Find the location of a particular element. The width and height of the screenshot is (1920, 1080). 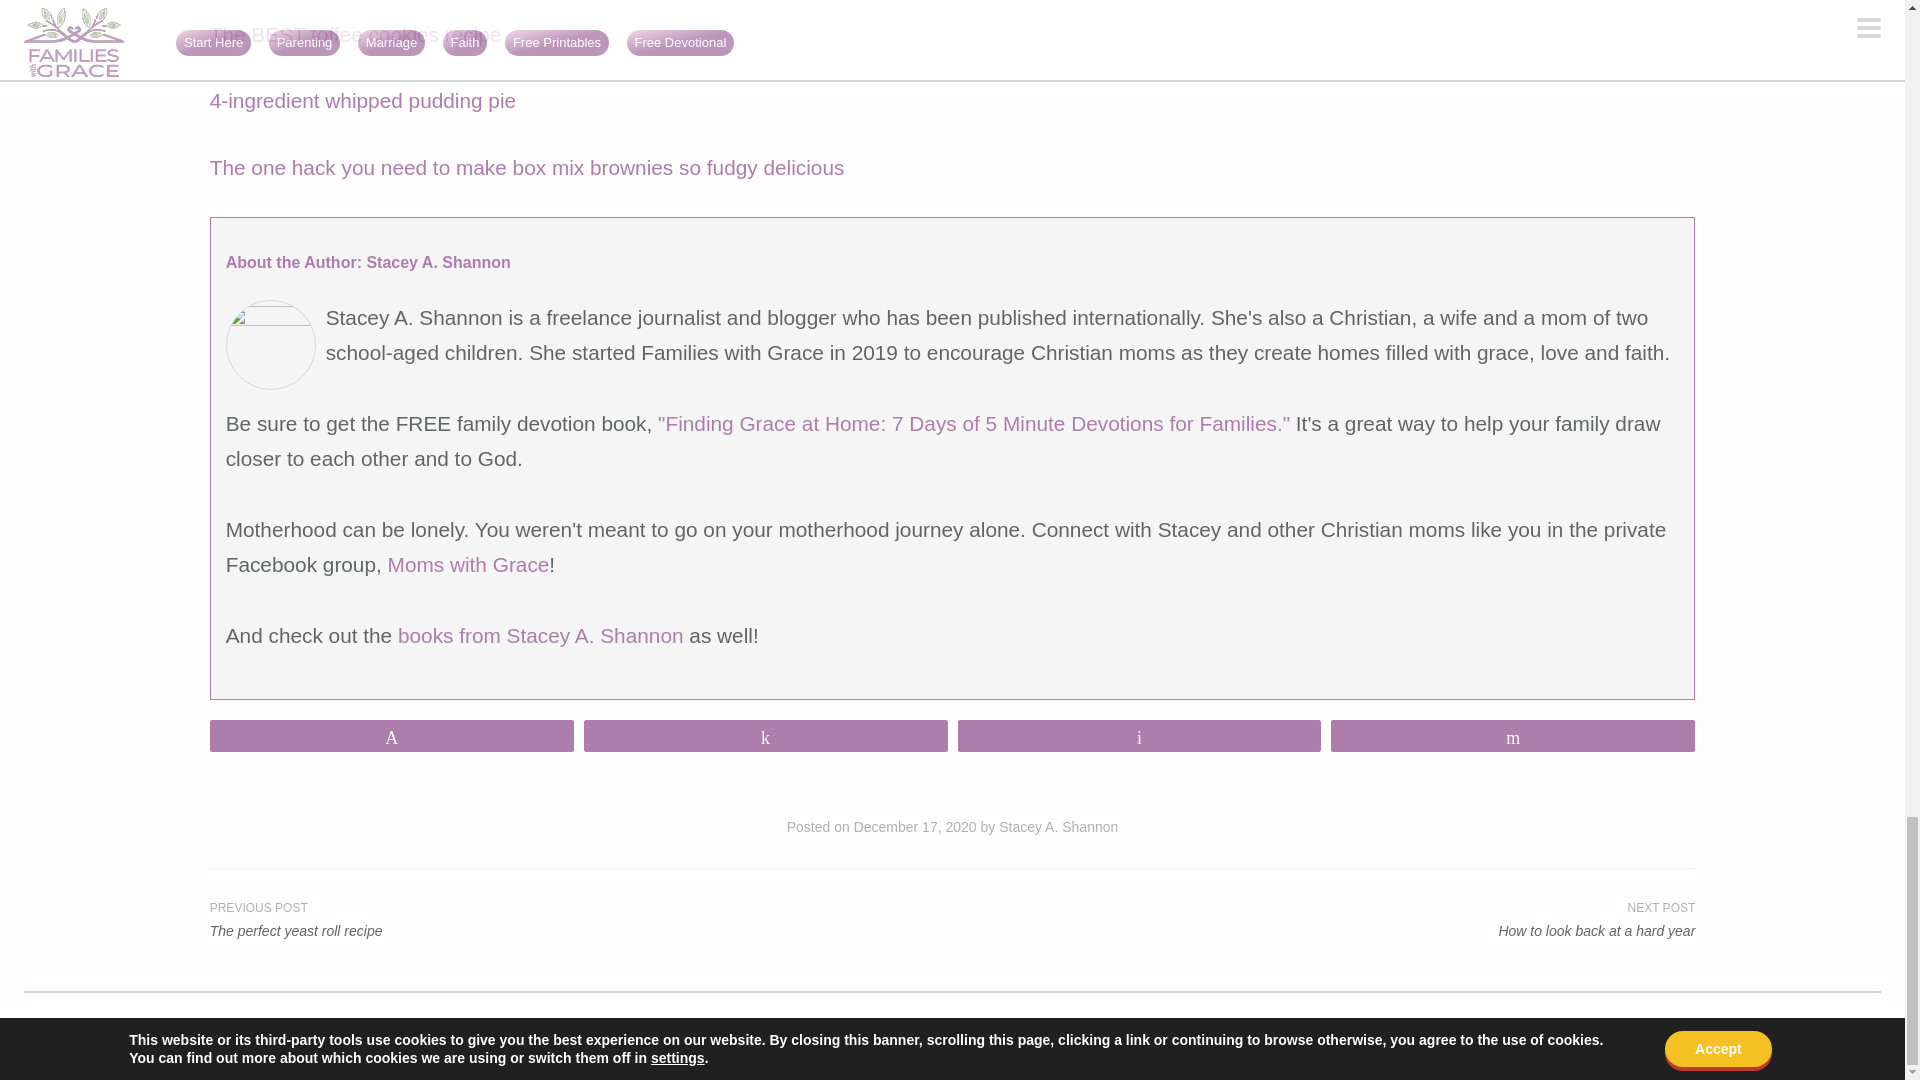

Moms with Grace is located at coordinates (468, 564).